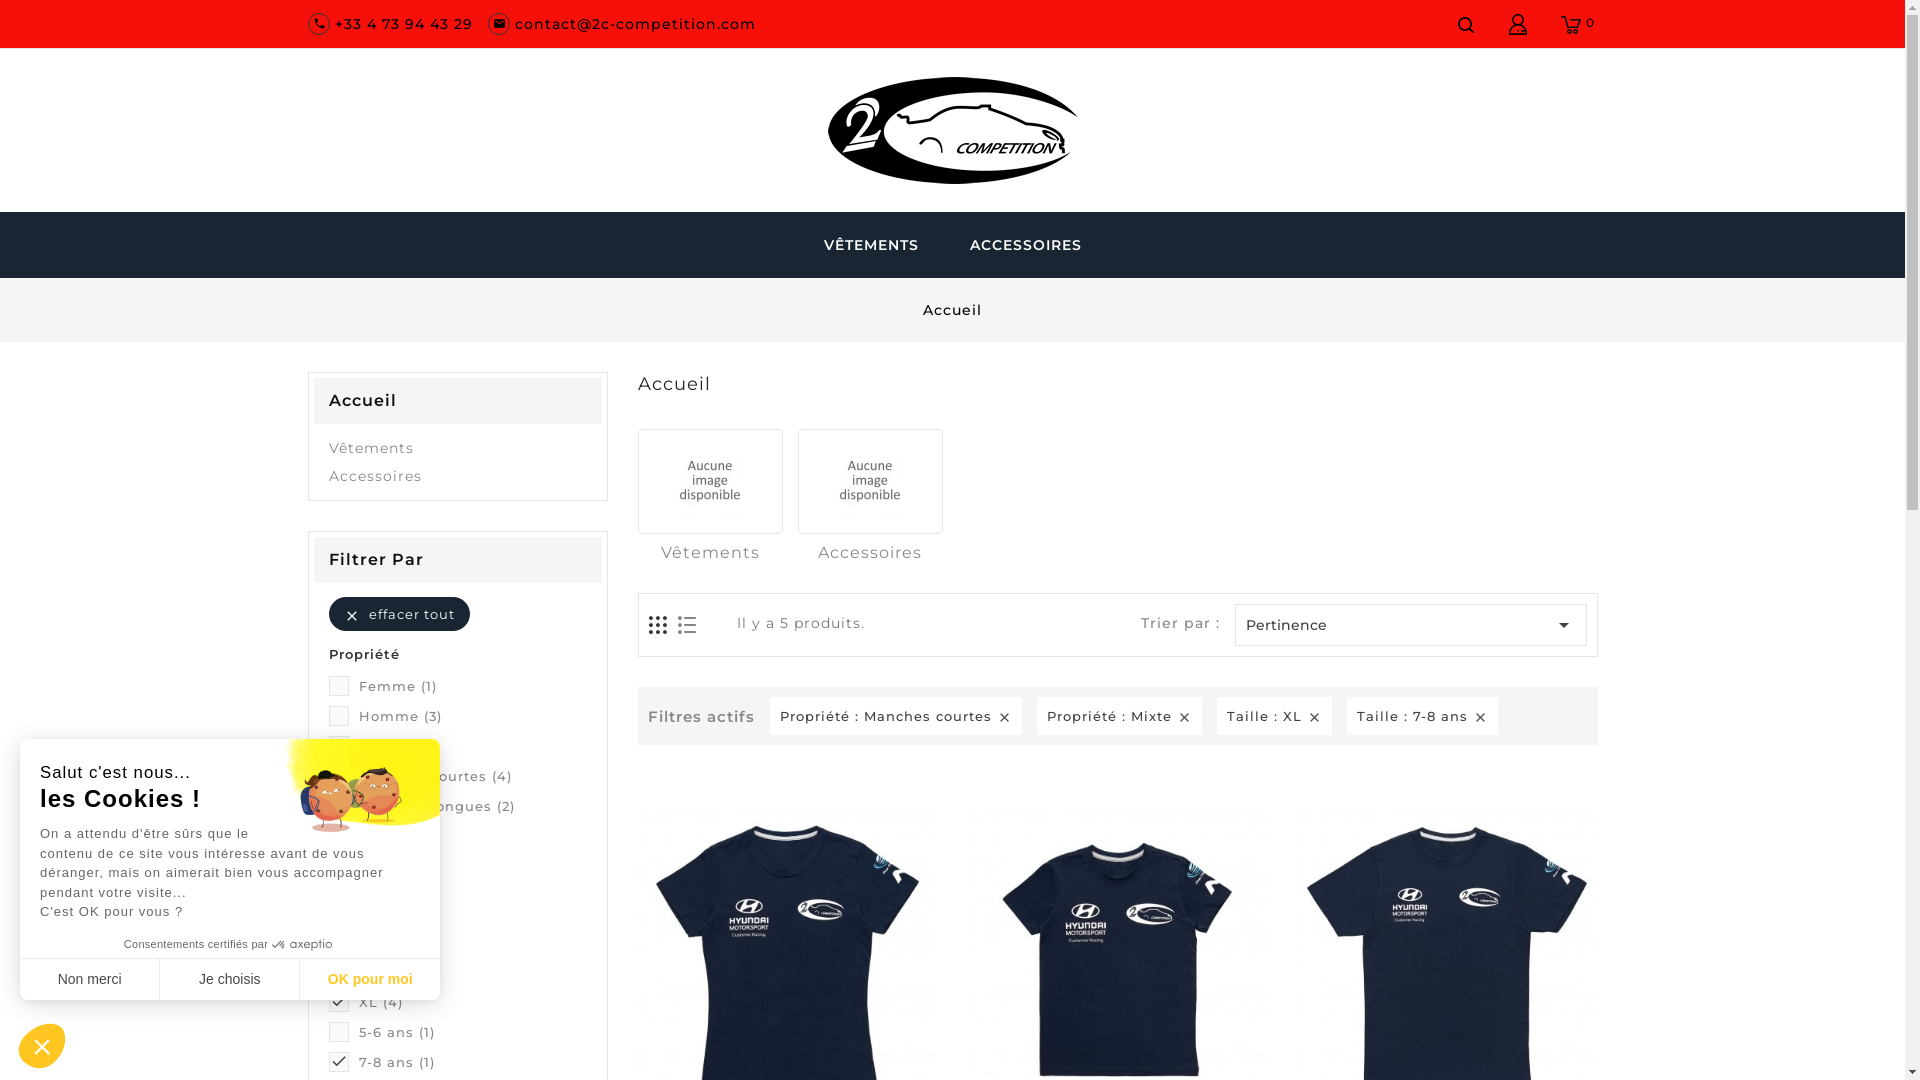 This screenshot has width=1920, height=1080. What do you see at coordinates (472, 1002) in the screenshot?
I see `XL (4)` at bounding box center [472, 1002].